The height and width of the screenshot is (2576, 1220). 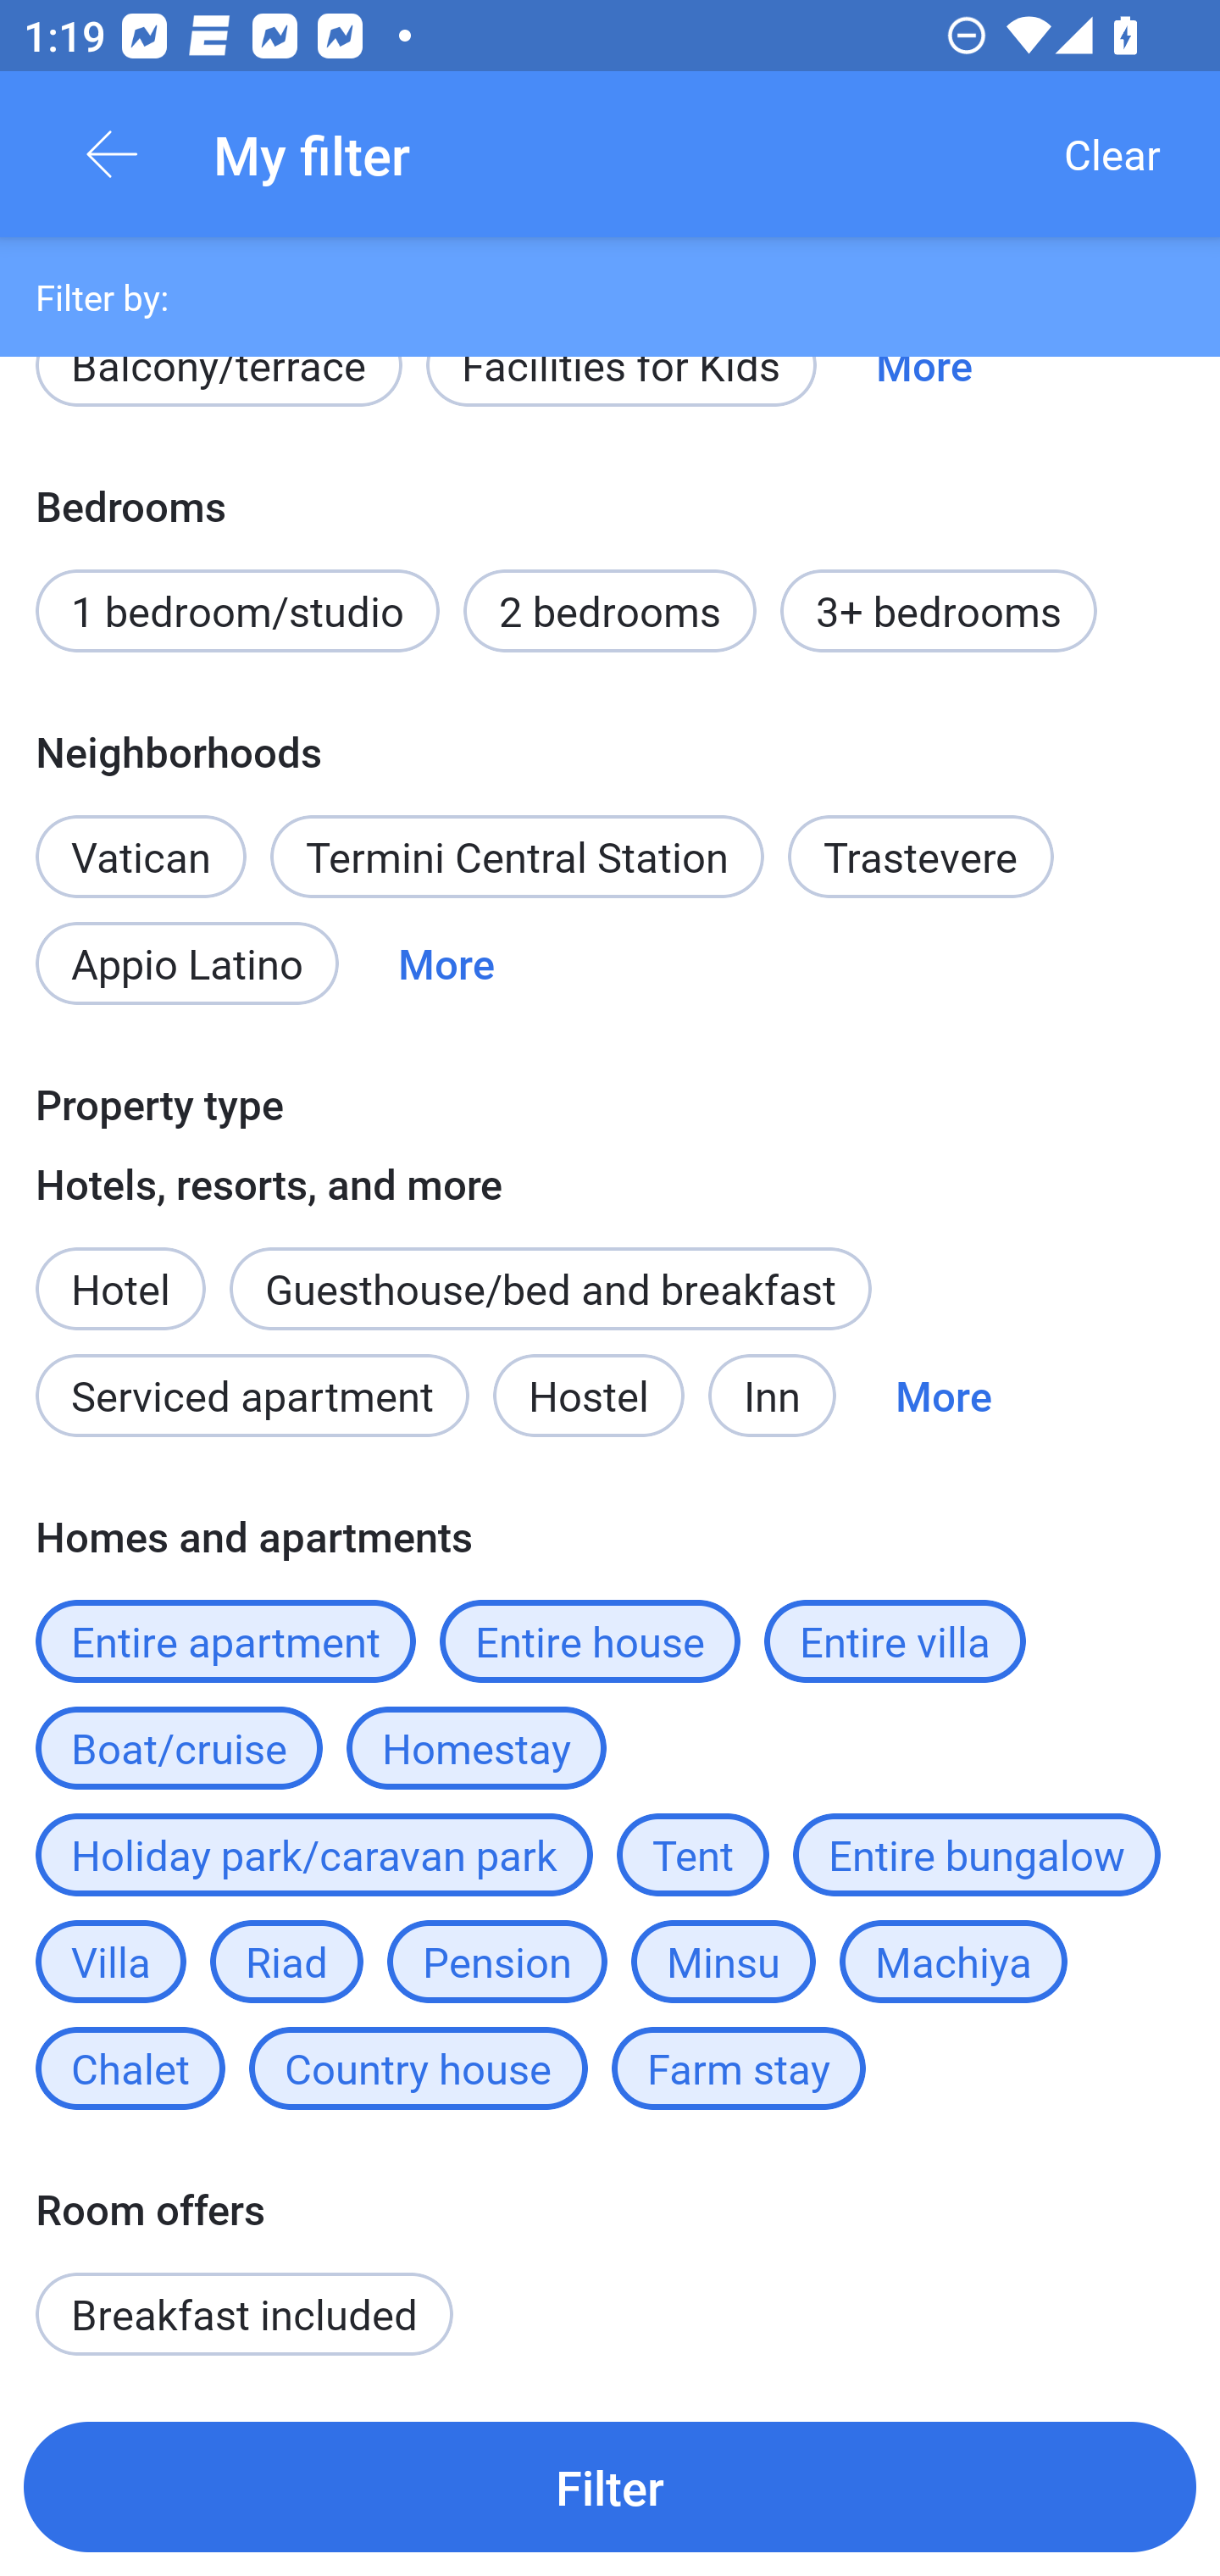 What do you see at coordinates (252, 1395) in the screenshot?
I see `Serviced apartment` at bounding box center [252, 1395].